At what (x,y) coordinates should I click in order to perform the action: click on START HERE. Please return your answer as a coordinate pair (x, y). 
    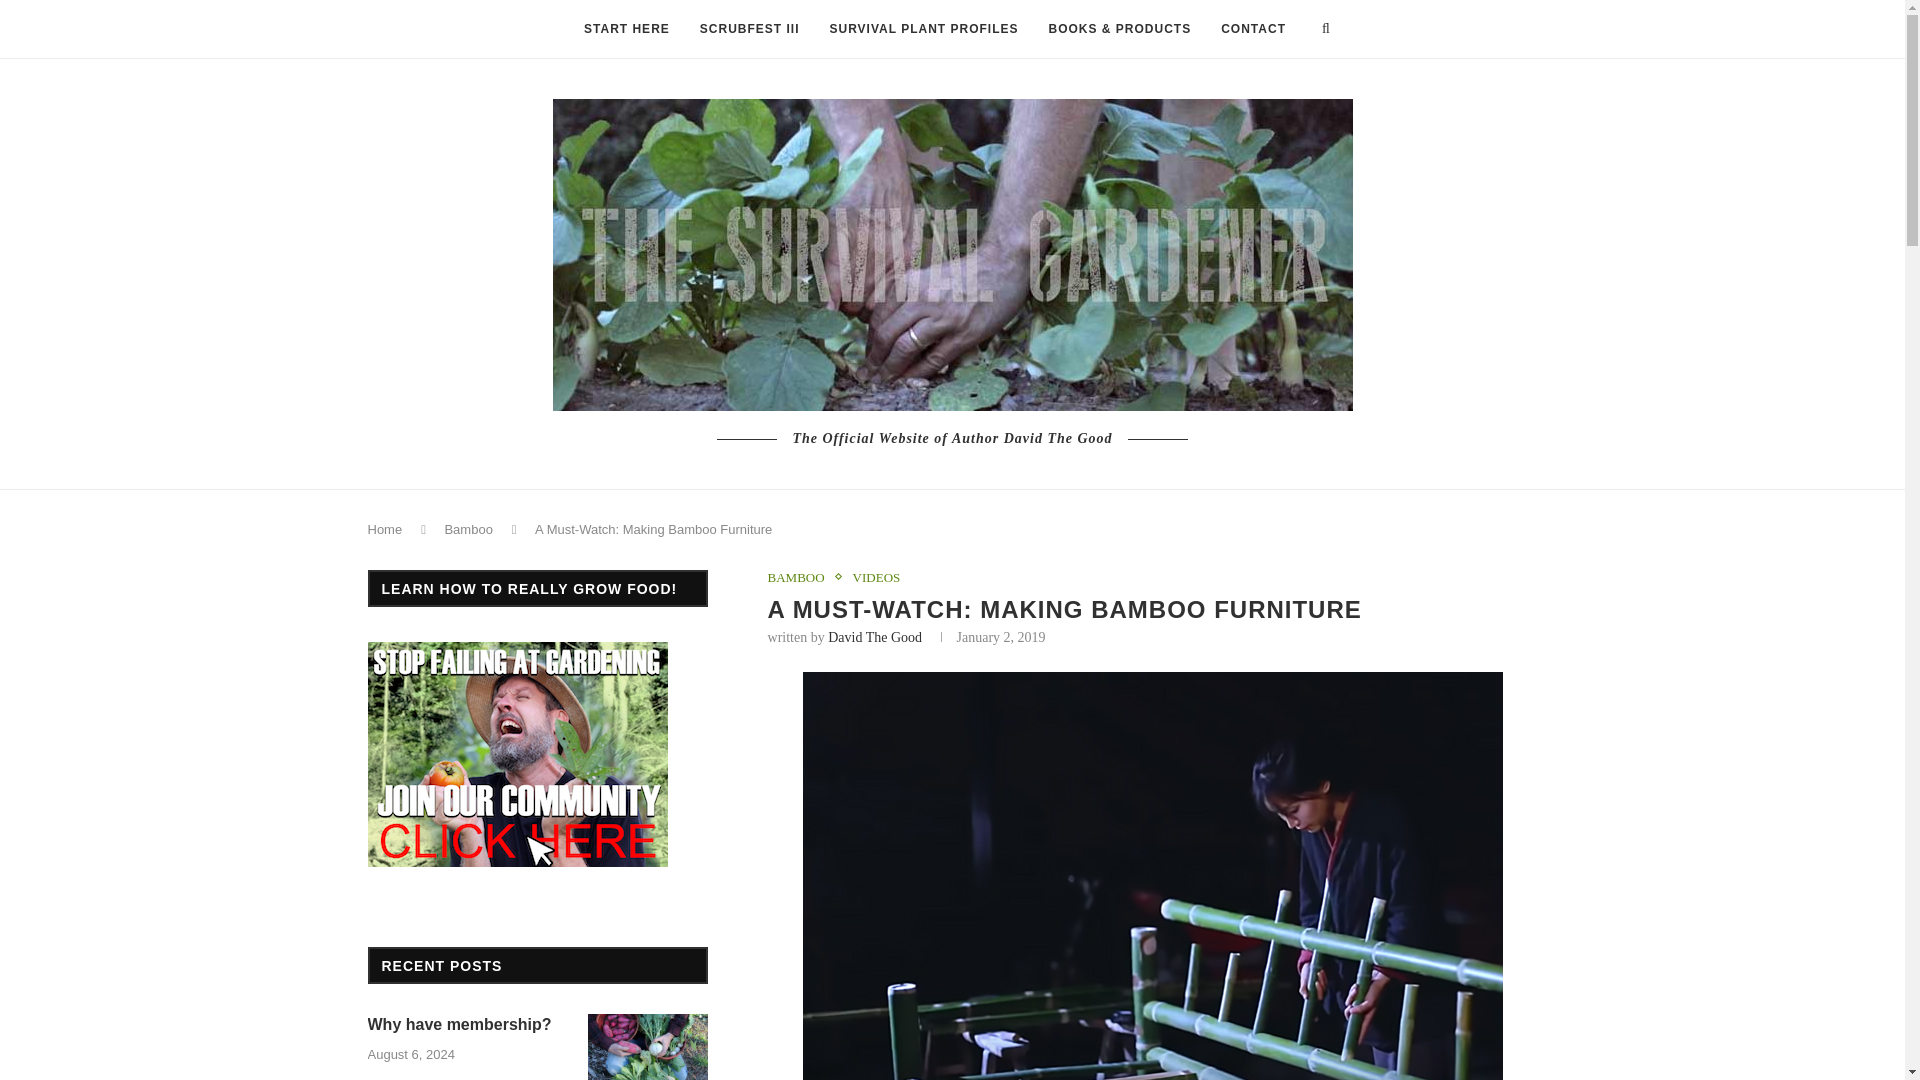
    Looking at the image, I should click on (626, 30).